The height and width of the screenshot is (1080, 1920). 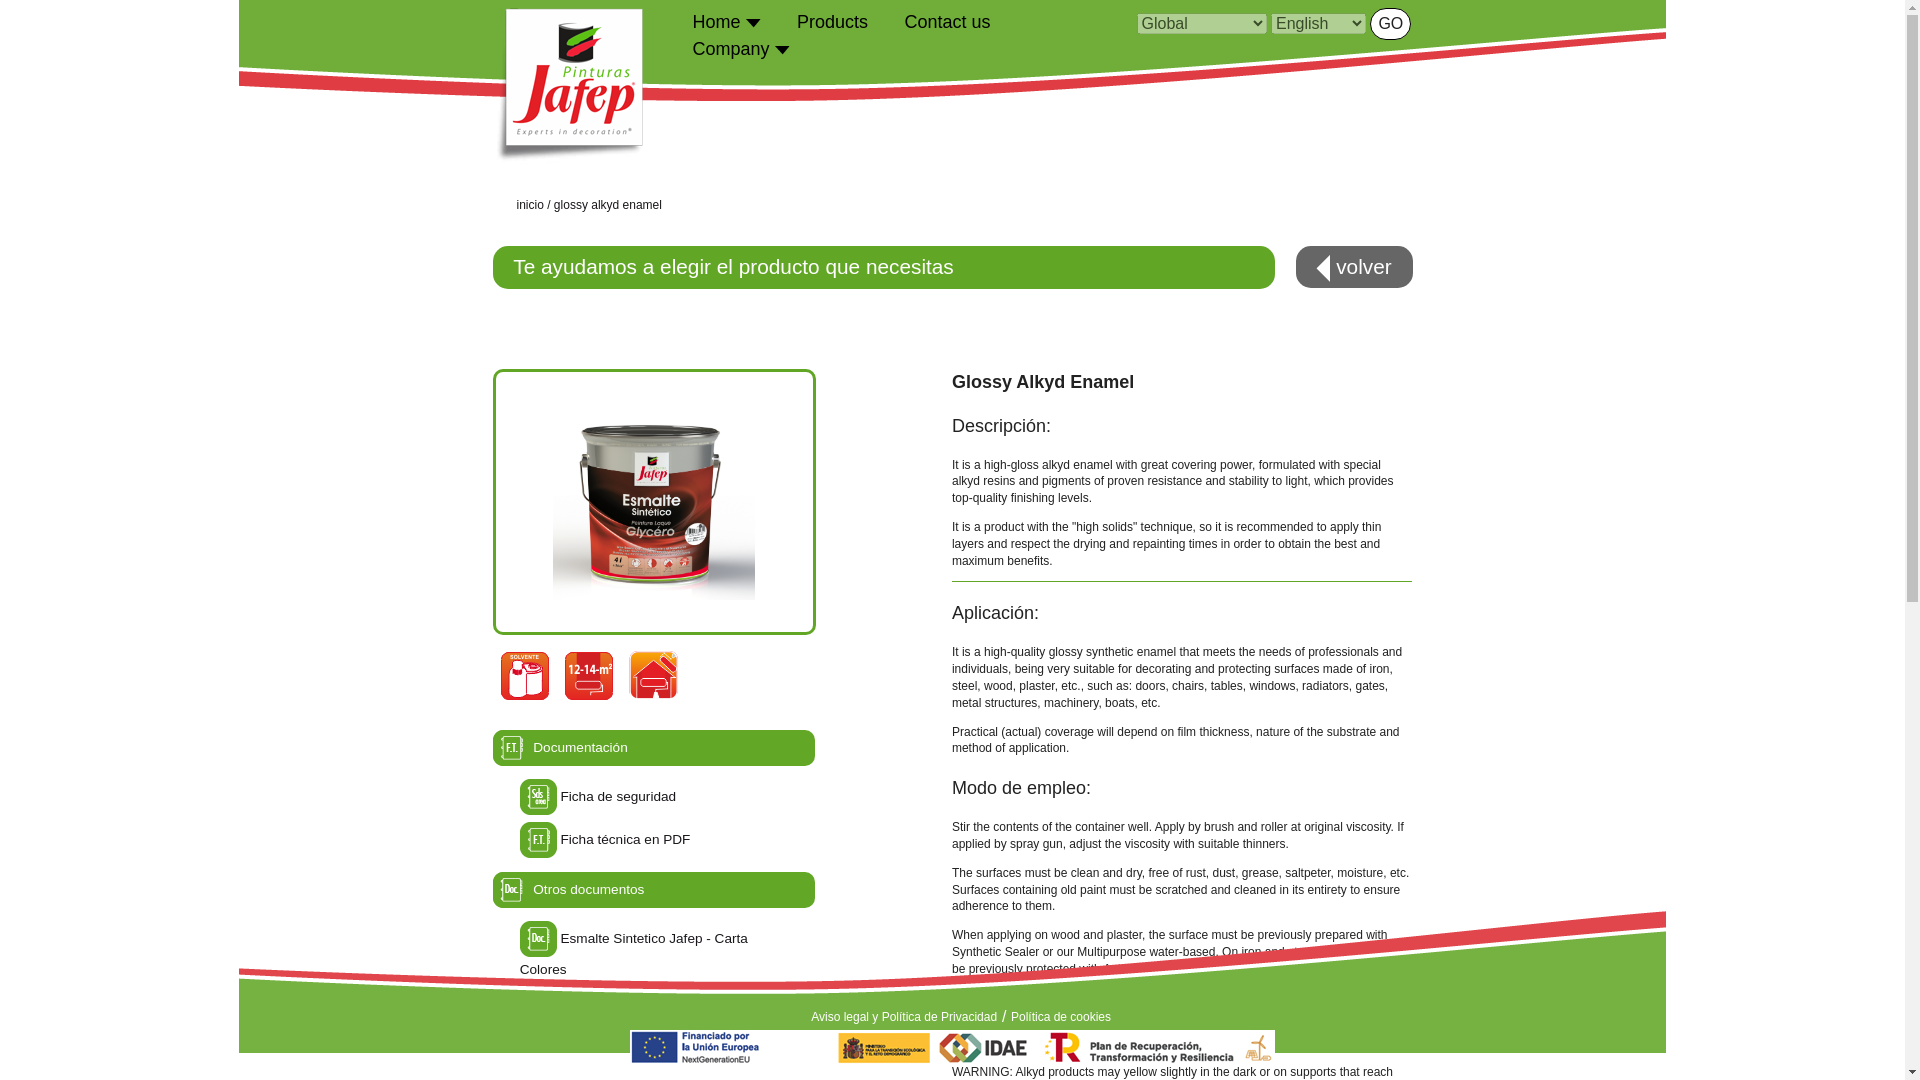 What do you see at coordinates (740, 48) in the screenshot?
I see `Company` at bounding box center [740, 48].